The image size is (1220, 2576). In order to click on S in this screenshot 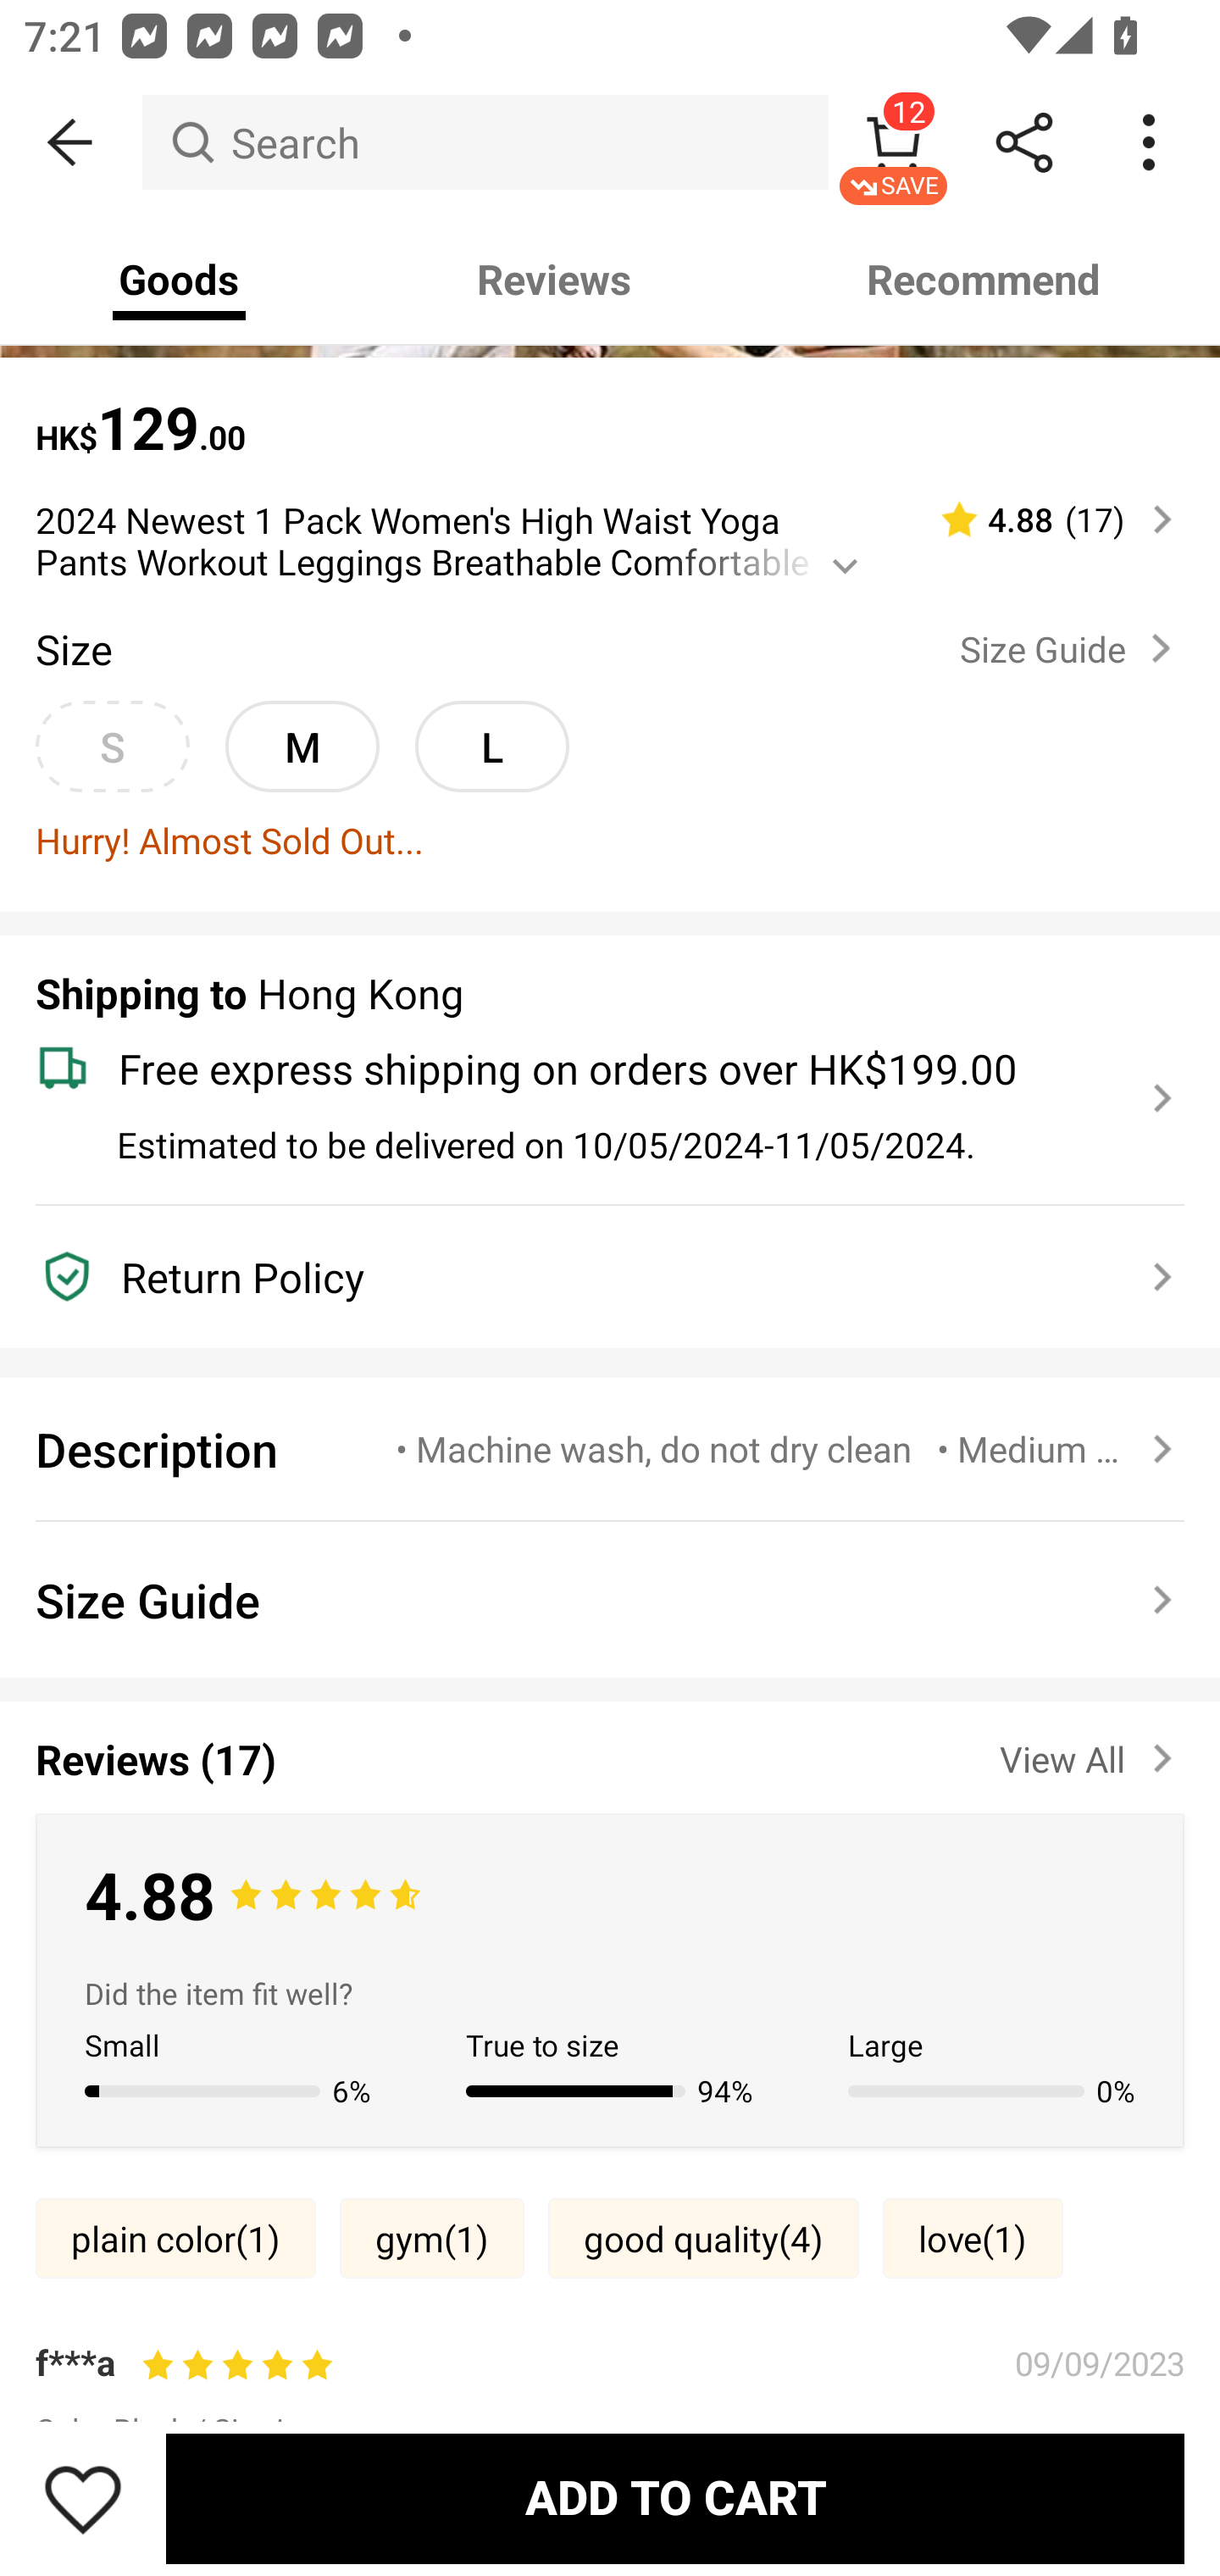, I will do `click(112, 747)`.